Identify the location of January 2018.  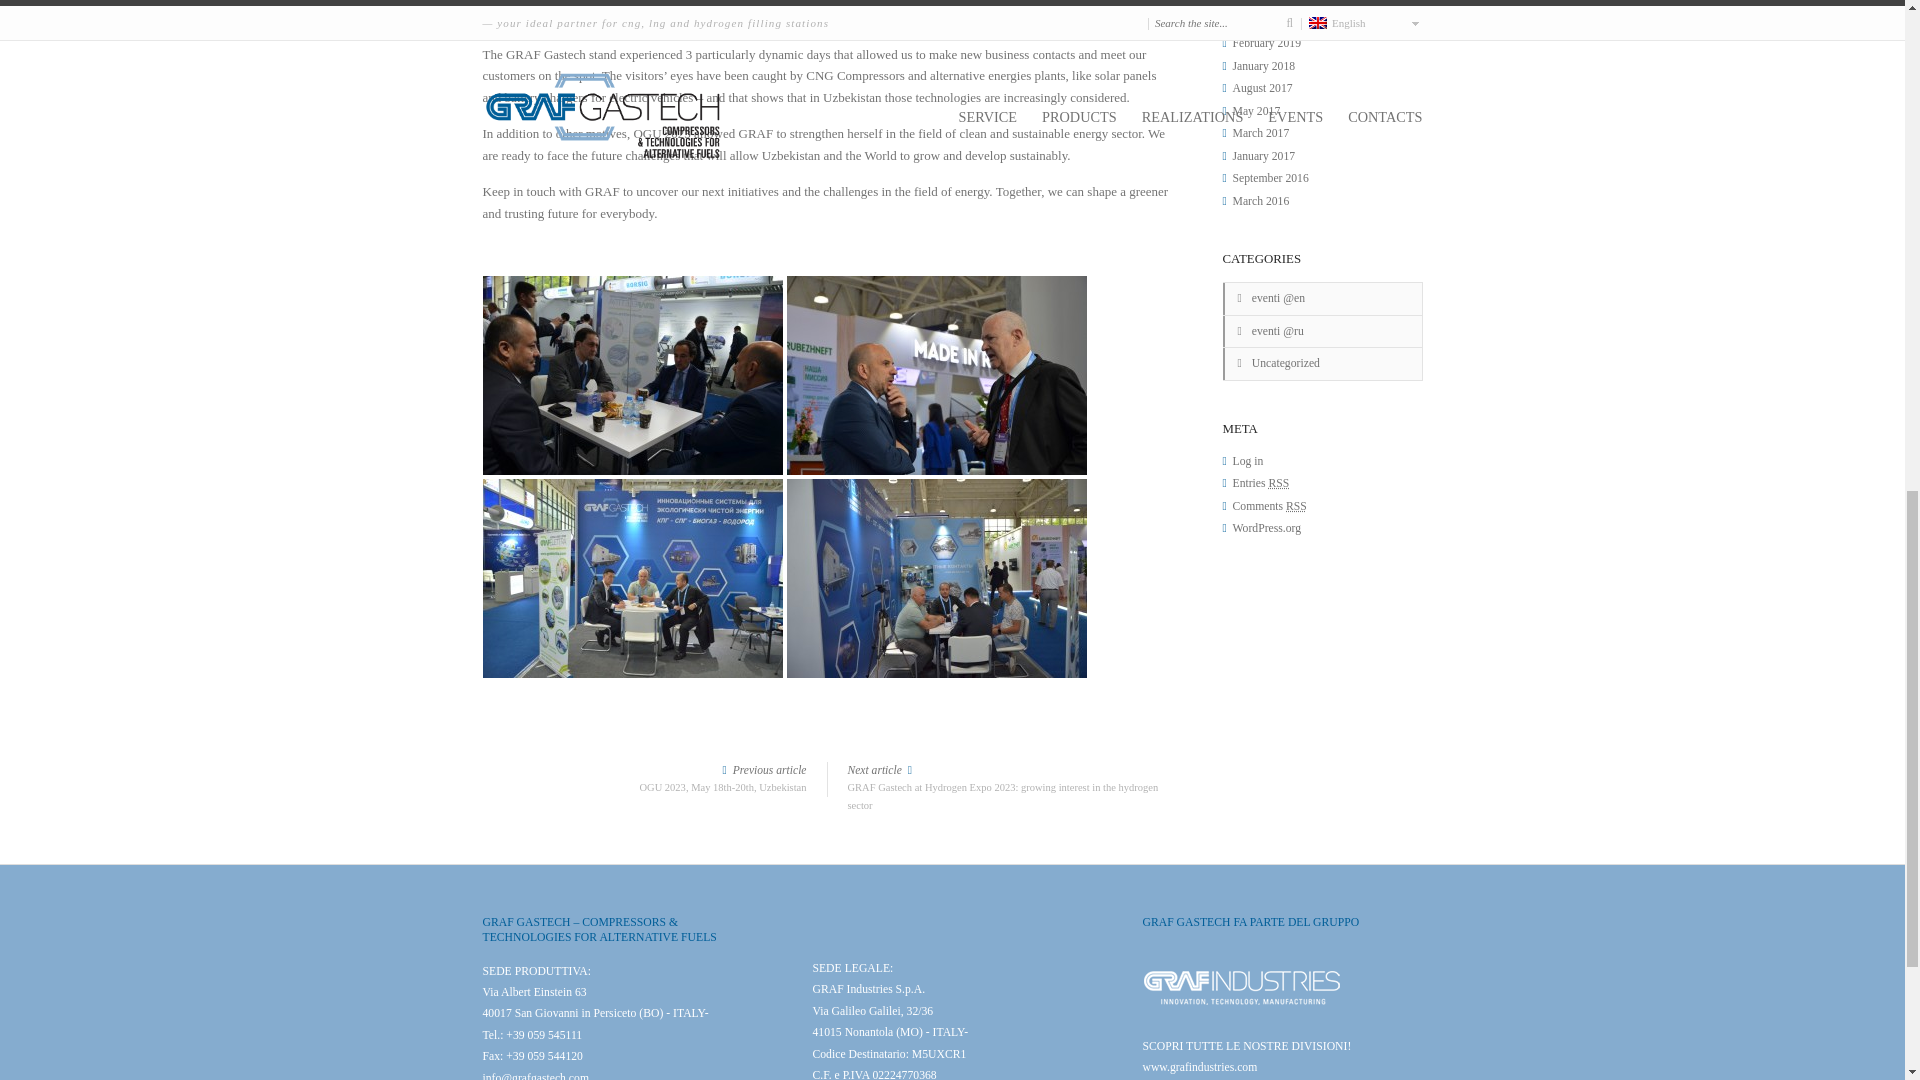
(1263, 66).